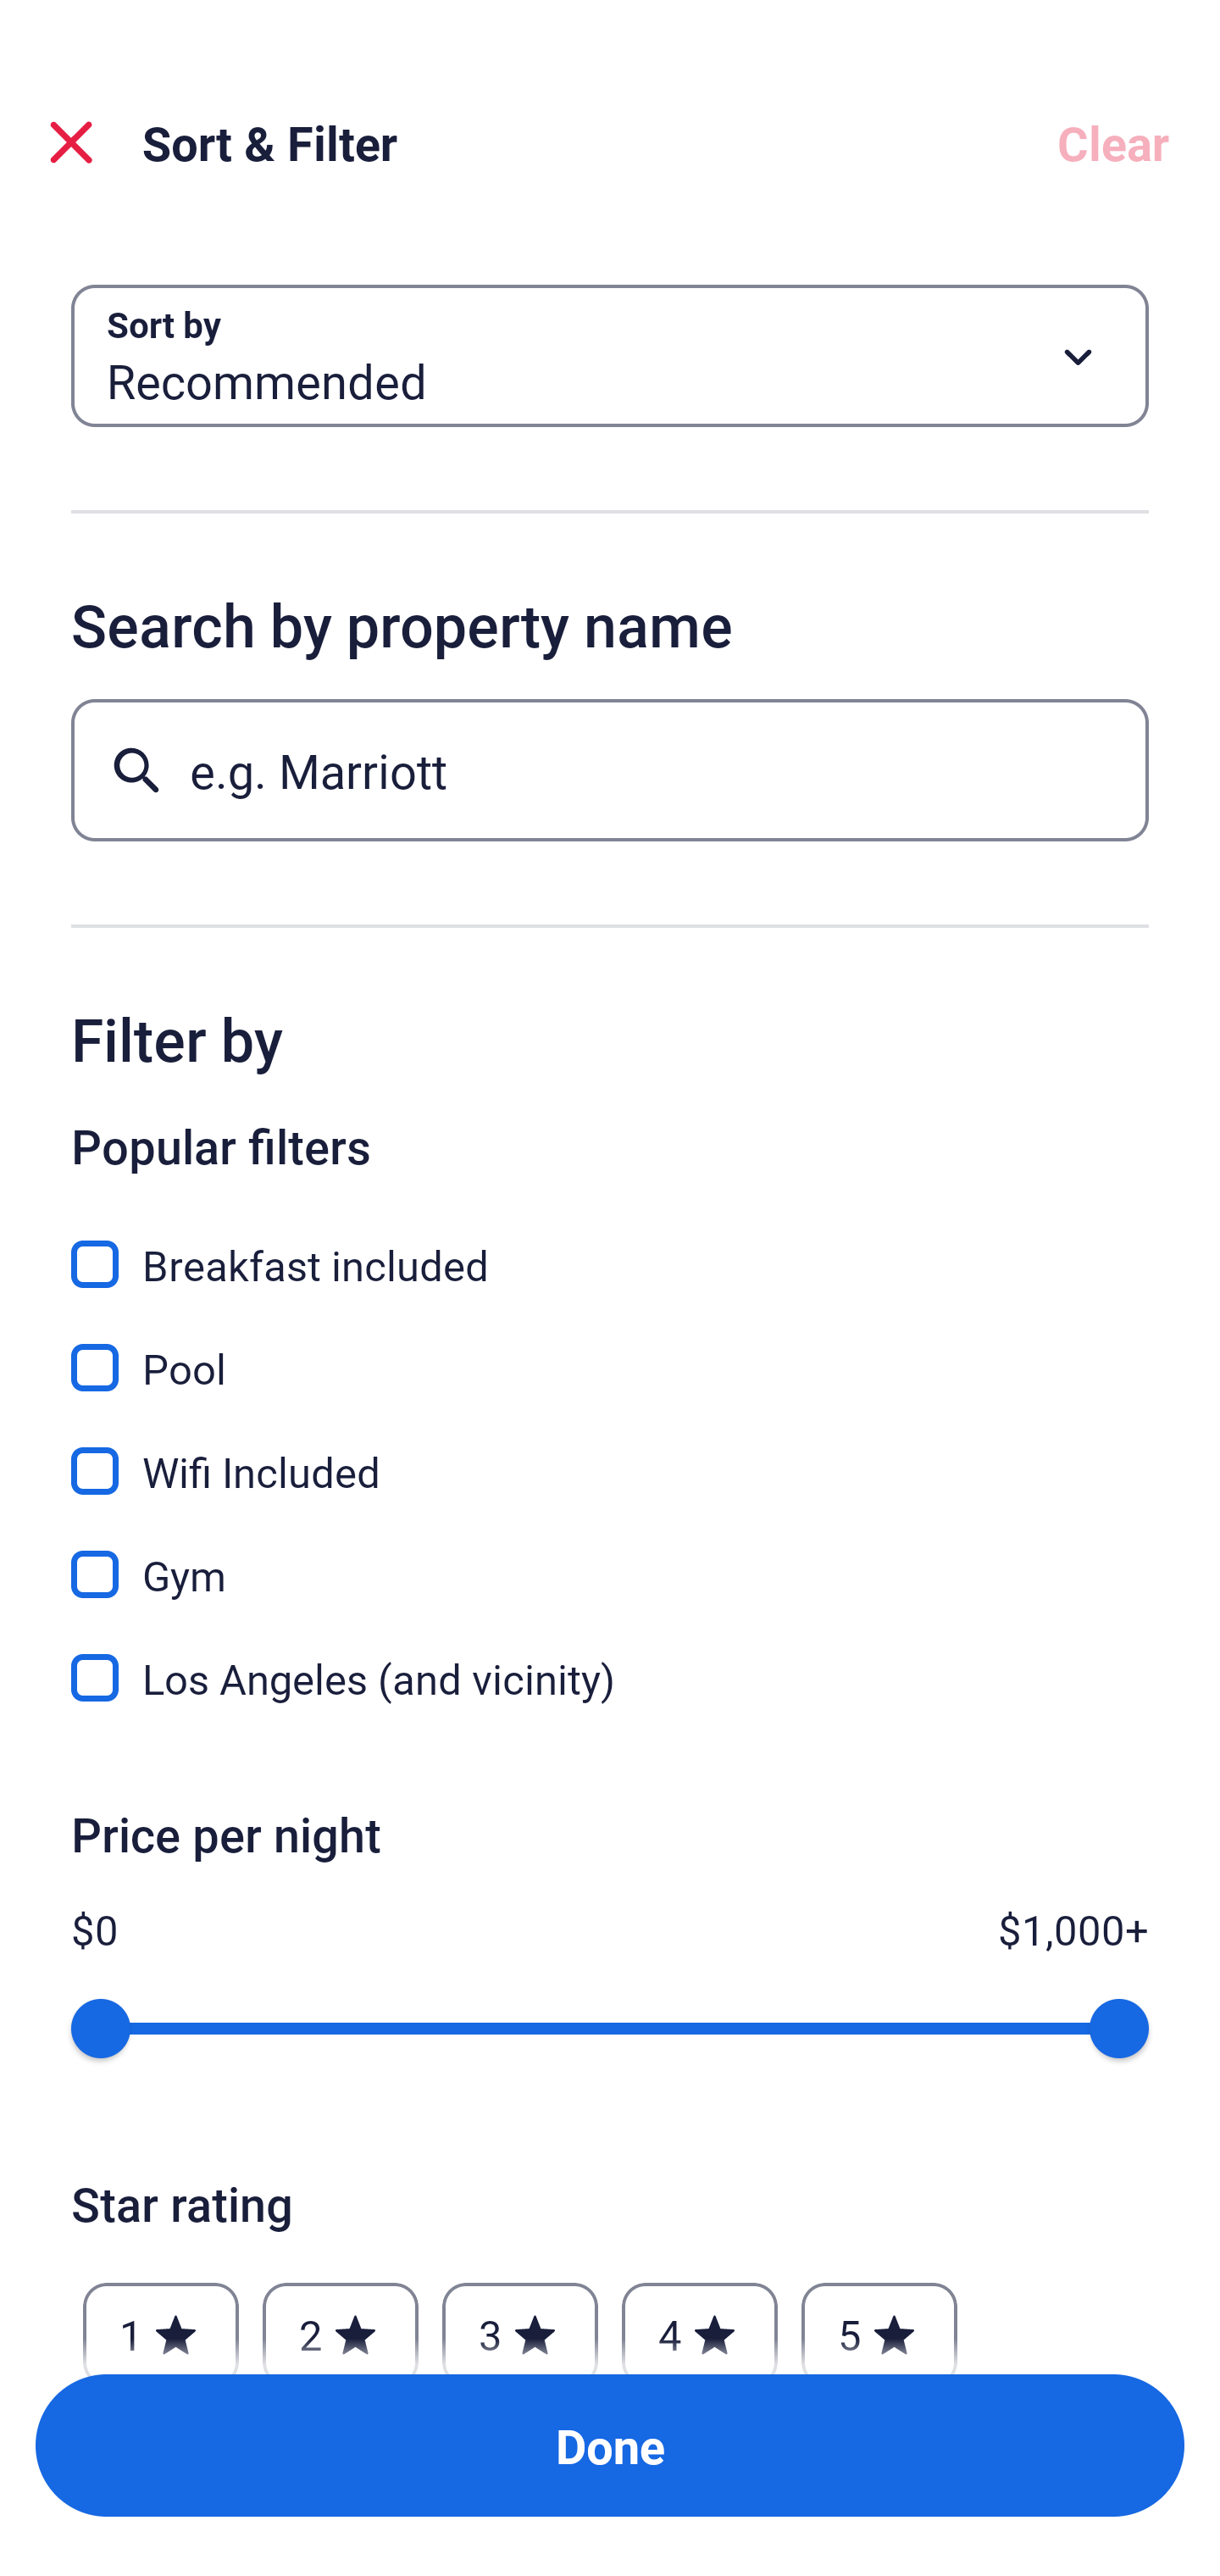  Describe the element at coordinates (610, 1349) in the screenshot. I see `Pool, Pool` at that location.